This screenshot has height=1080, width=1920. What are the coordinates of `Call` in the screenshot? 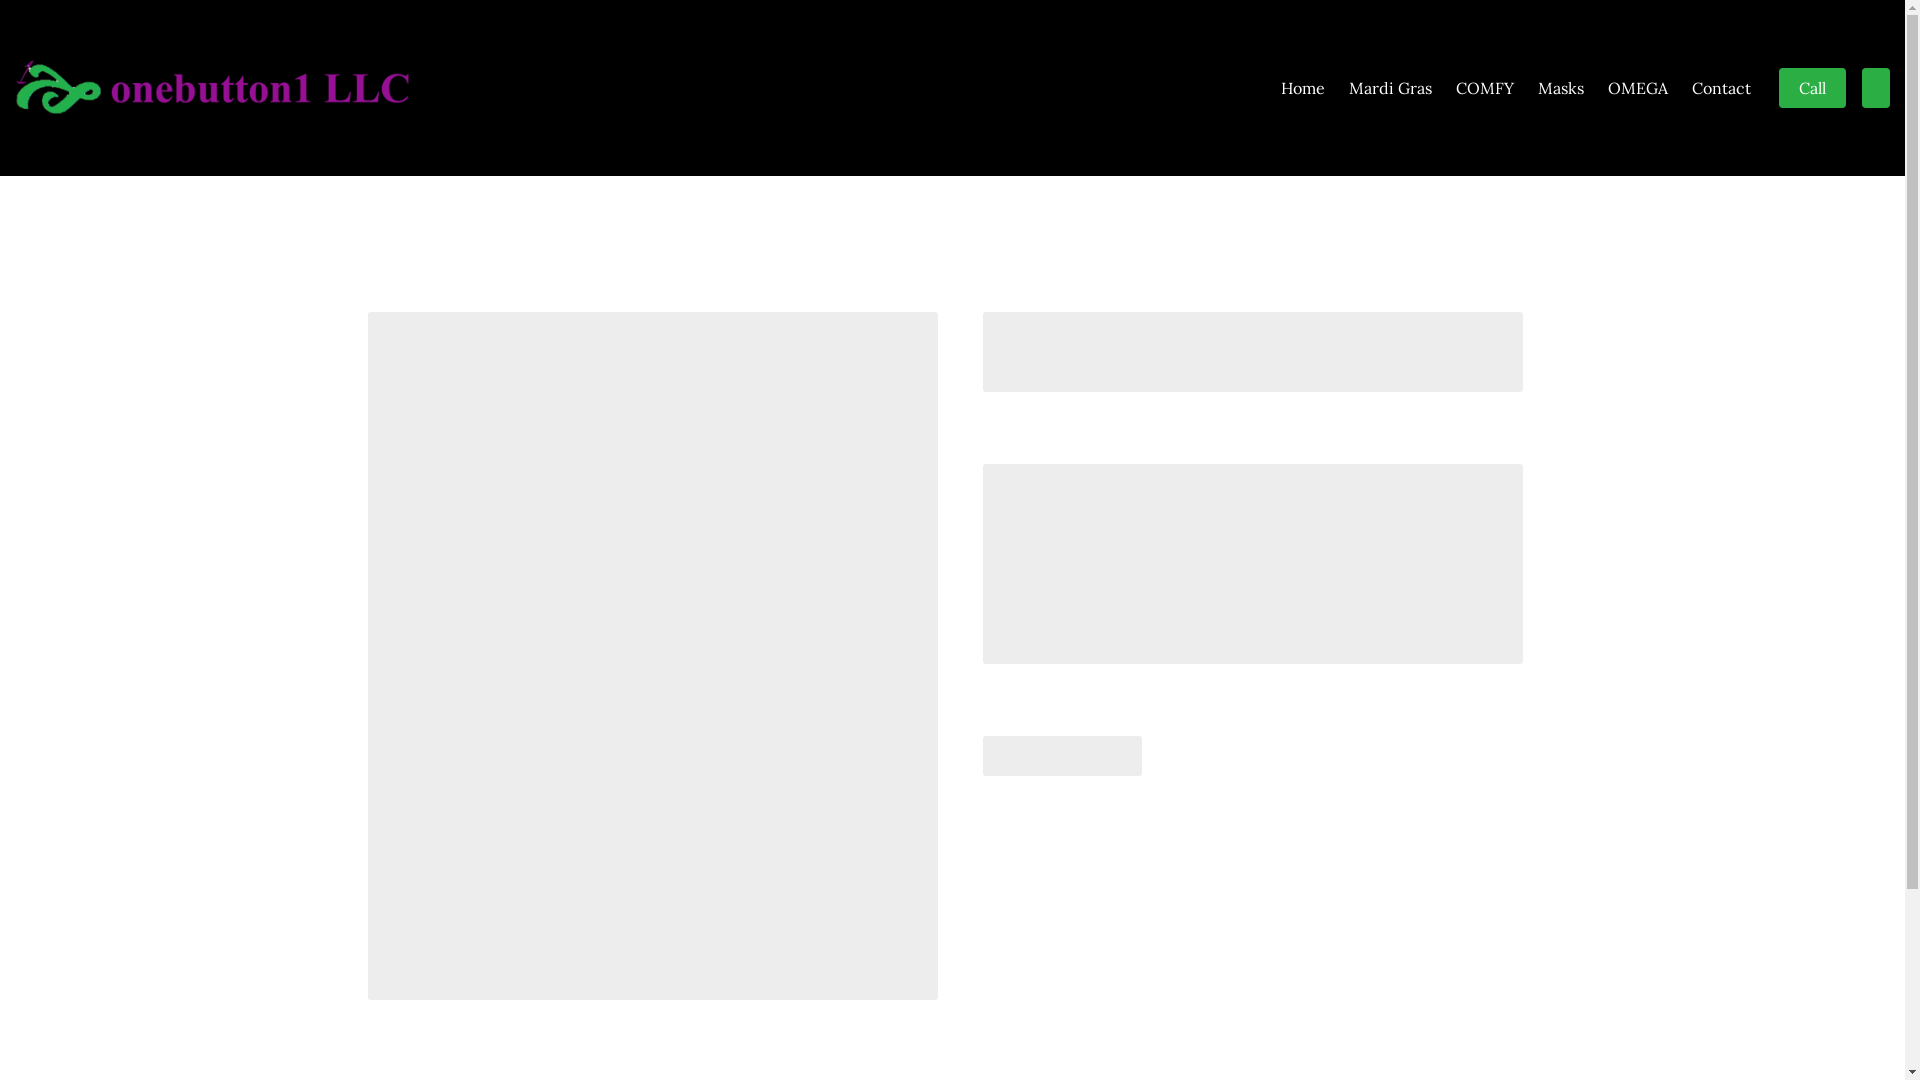 It's located at (1812, 88).